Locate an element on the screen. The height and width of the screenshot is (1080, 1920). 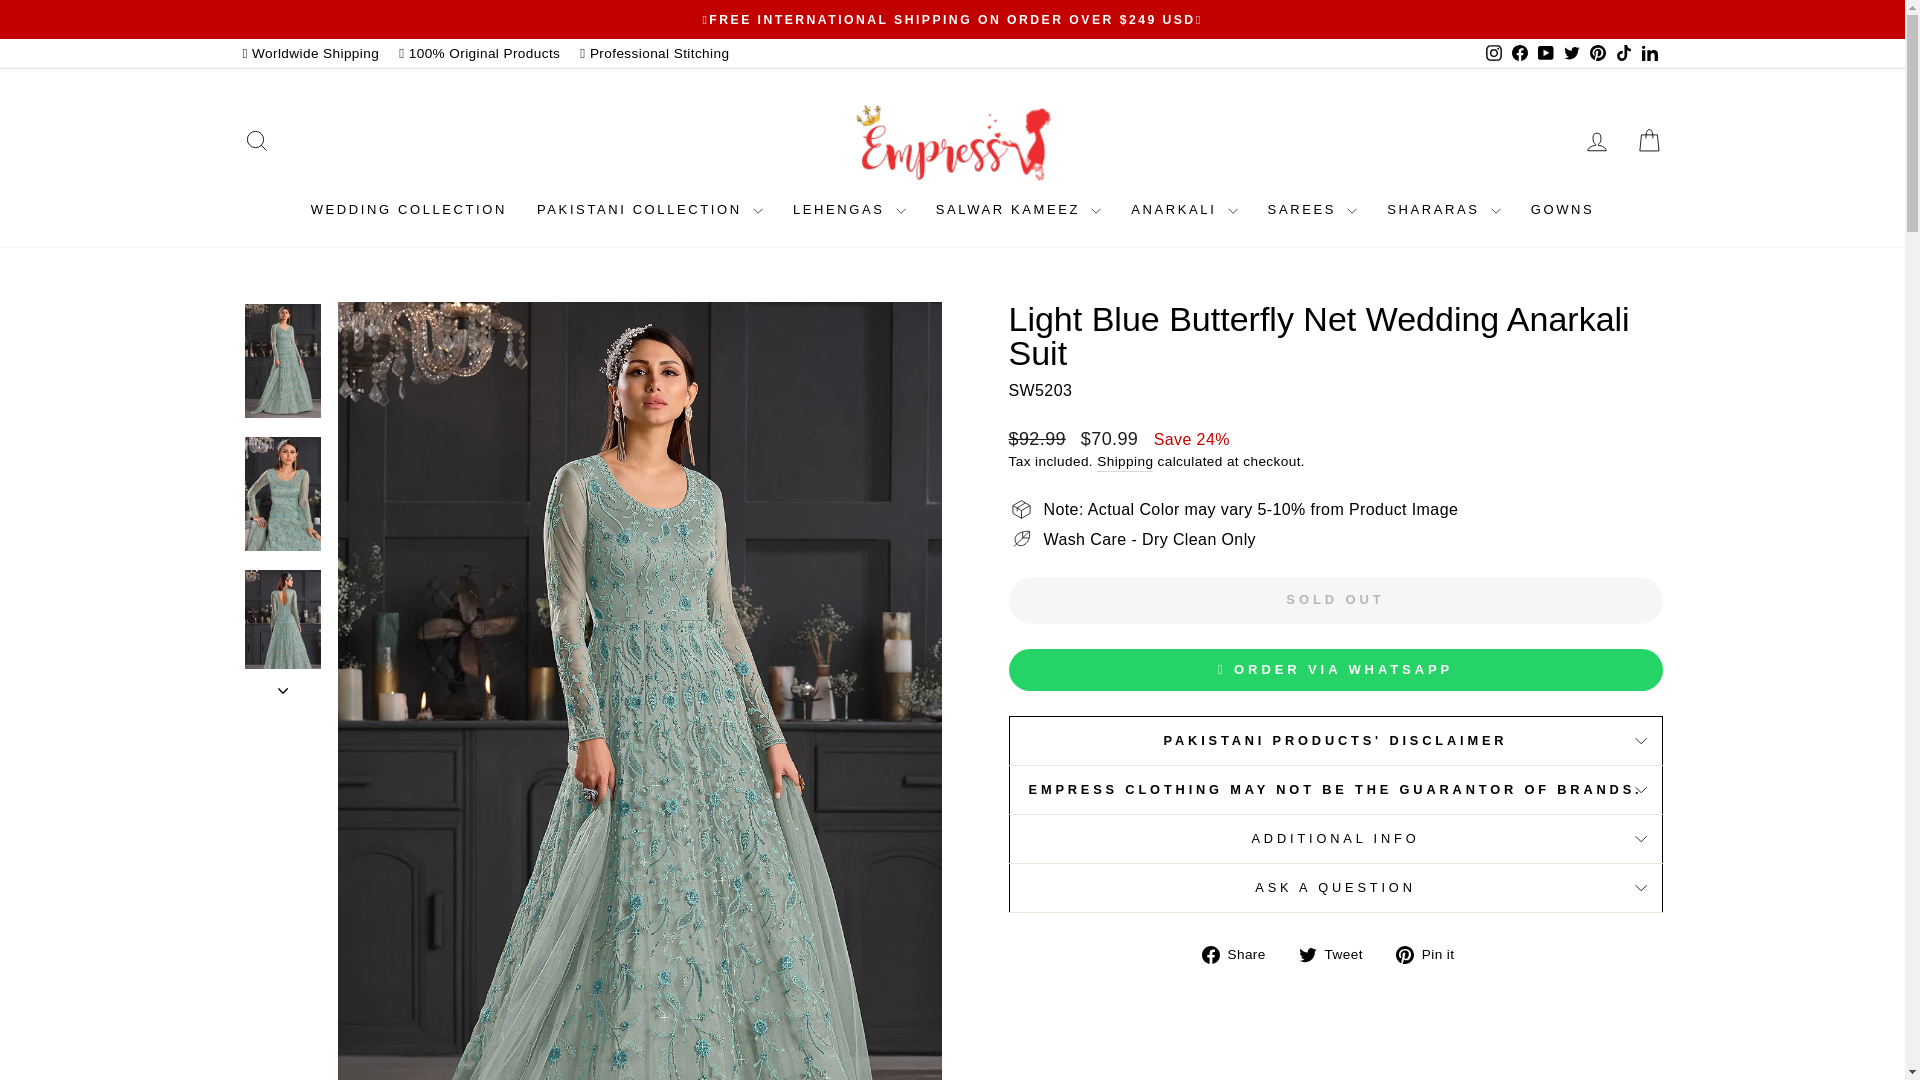
Empress Clothing on Instagram is located at coordinates (1492, 53).